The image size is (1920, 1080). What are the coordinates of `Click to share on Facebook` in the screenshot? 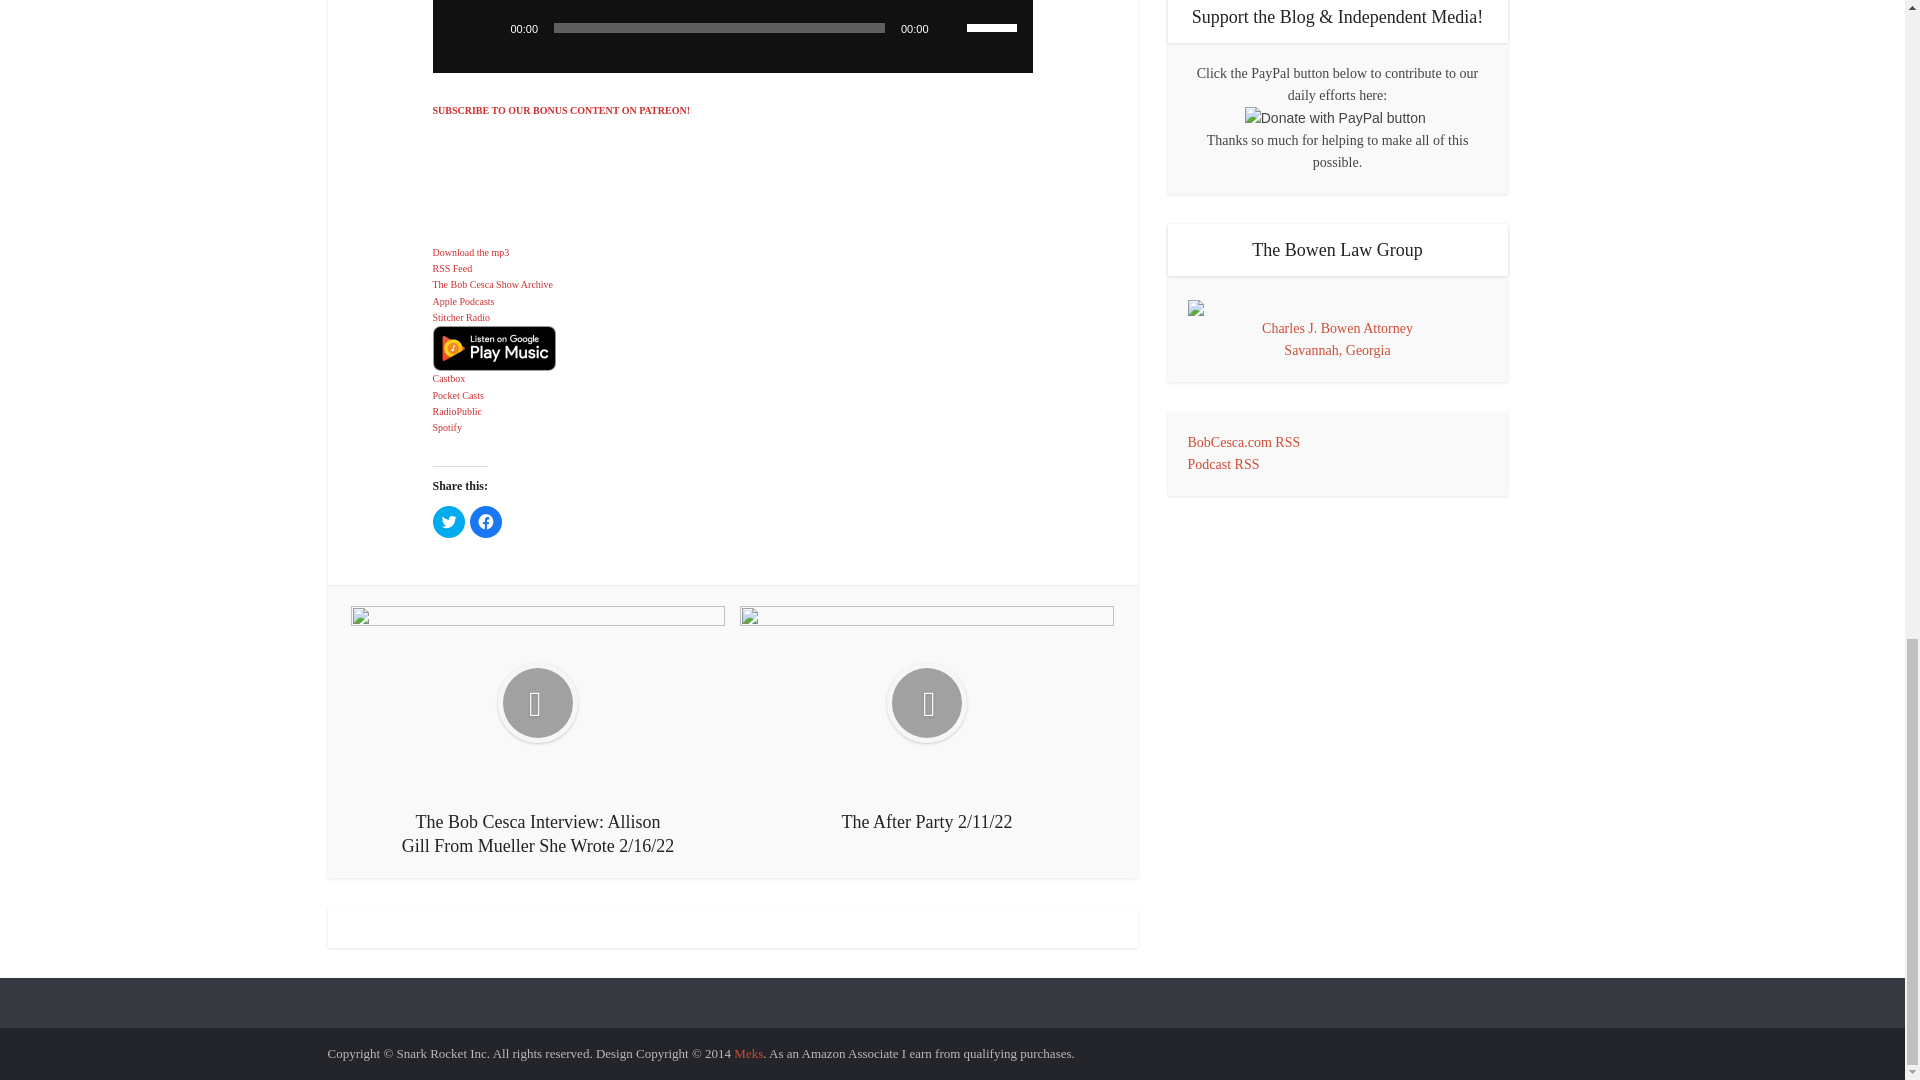 It's located at (486, 522).